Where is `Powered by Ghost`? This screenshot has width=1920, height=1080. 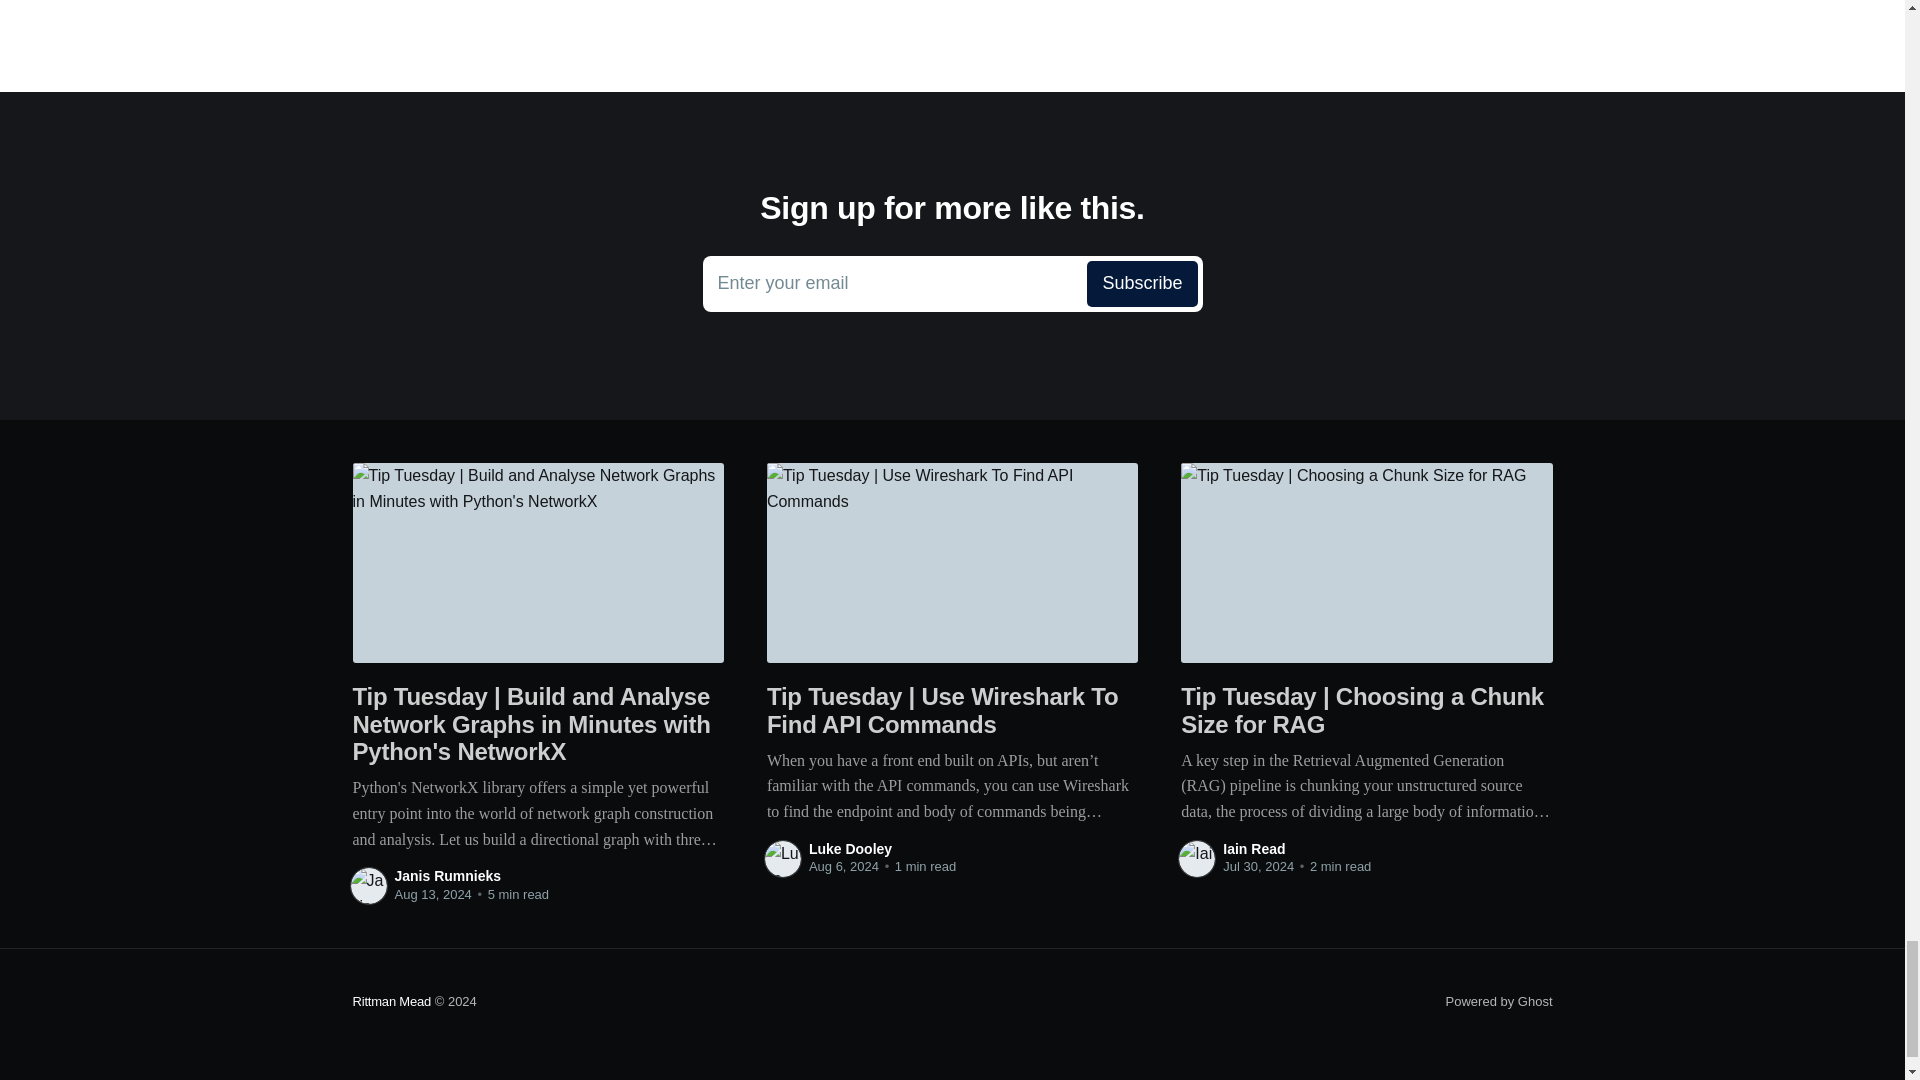 Powered by Ghost is located at coordinates (1499, 1000).